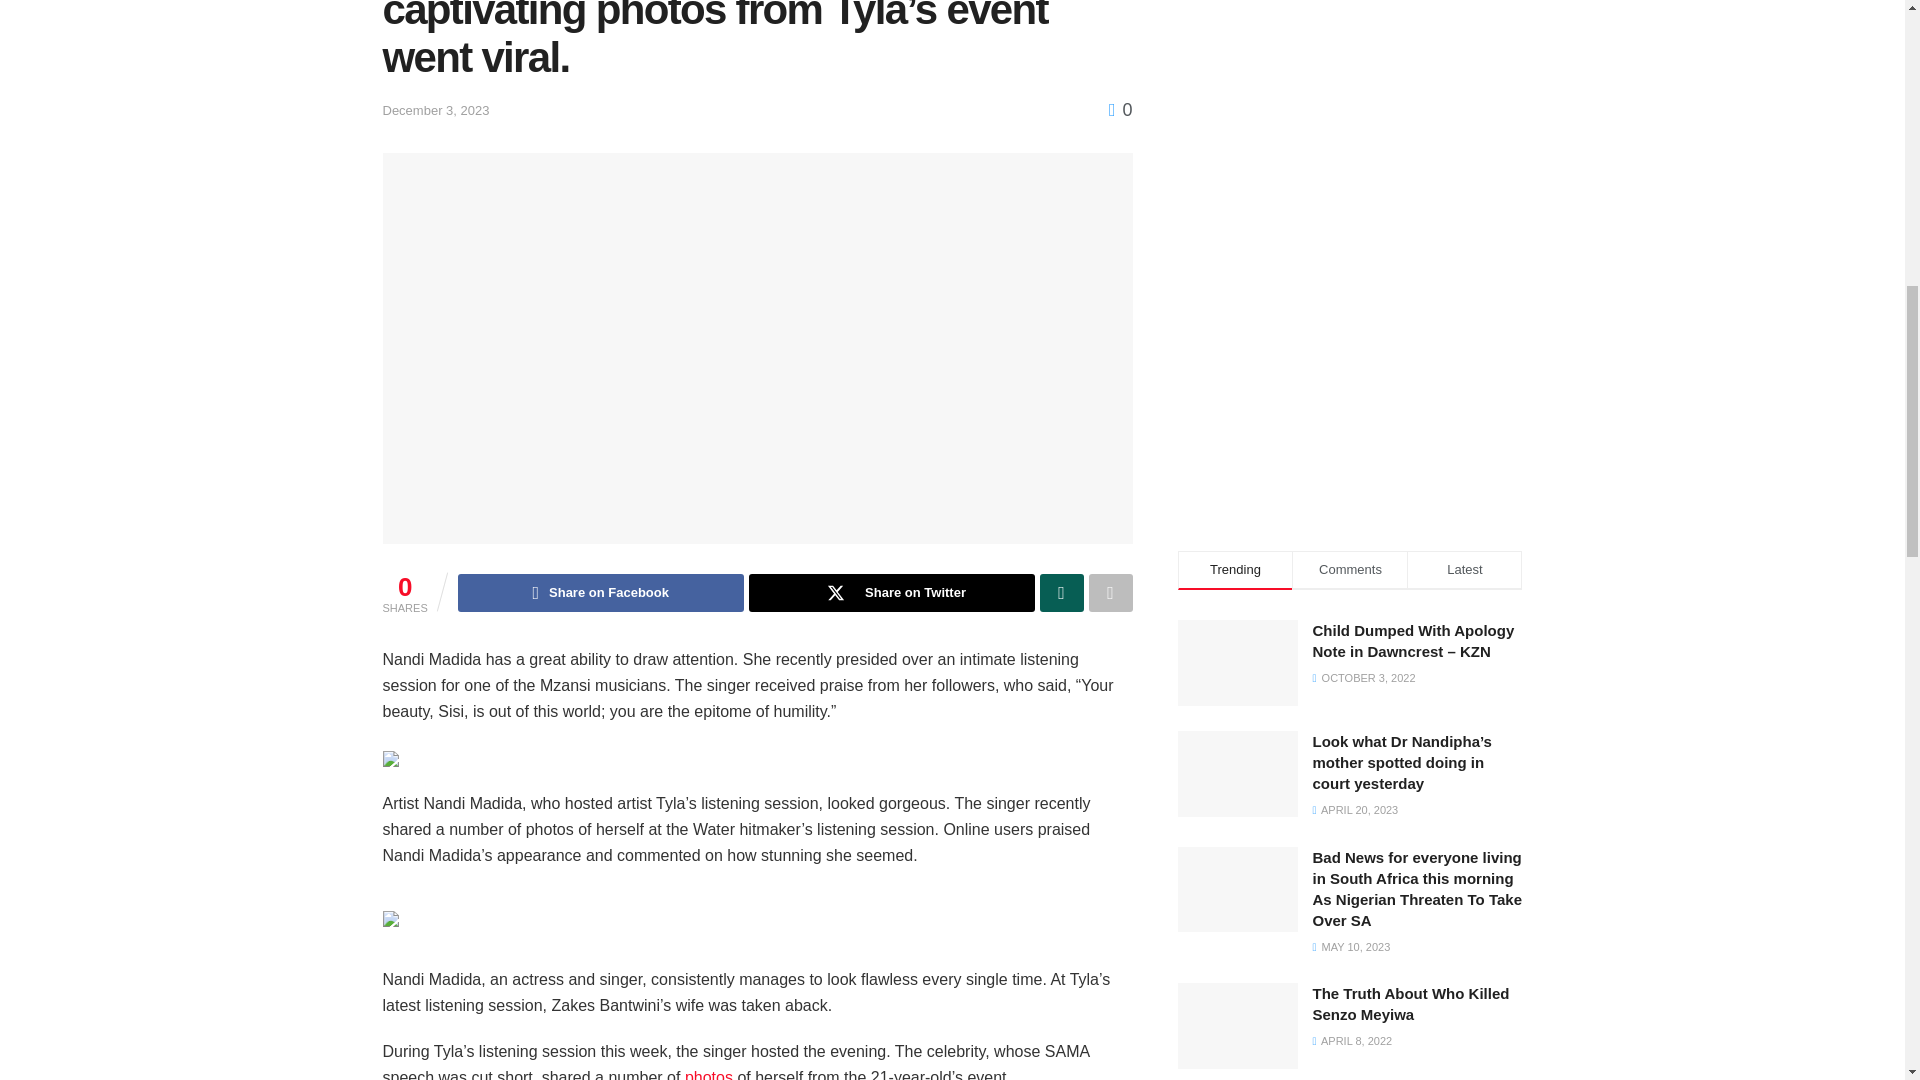 This screenshot has width=1920, height=1080. What do you see at coordinates (1120, 110) in the screenshot?
I see `0` at bounding box center [1120, 110].